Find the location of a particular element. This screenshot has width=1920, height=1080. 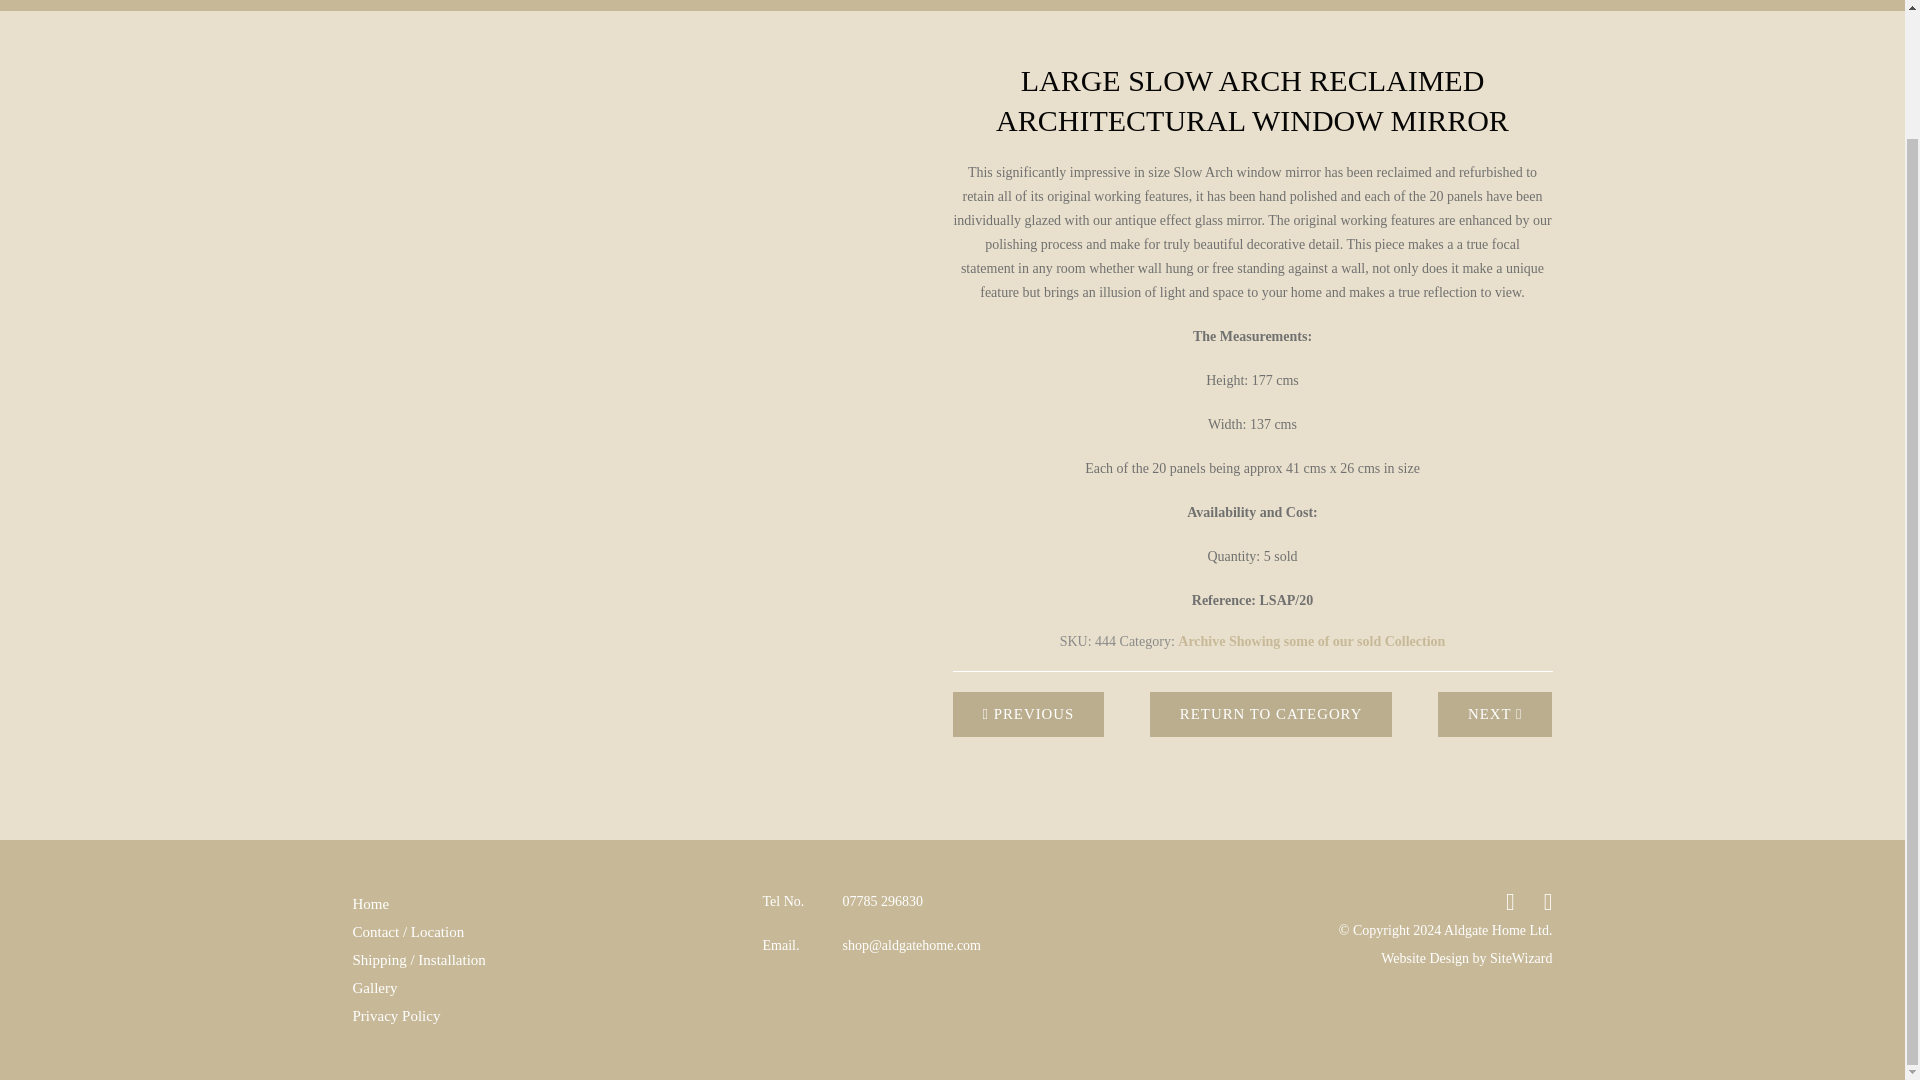

SiteWizard is located at coordinates (1520, 958).